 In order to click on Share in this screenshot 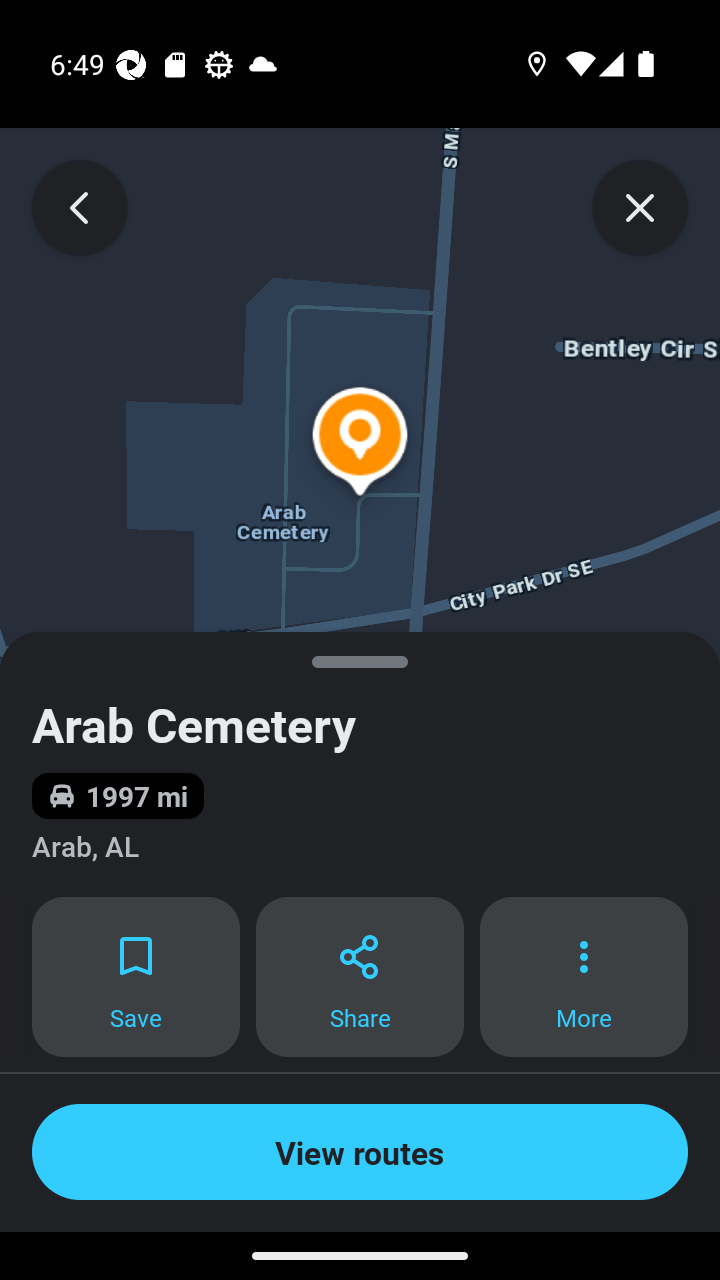, I will do `click(360, 977)`.